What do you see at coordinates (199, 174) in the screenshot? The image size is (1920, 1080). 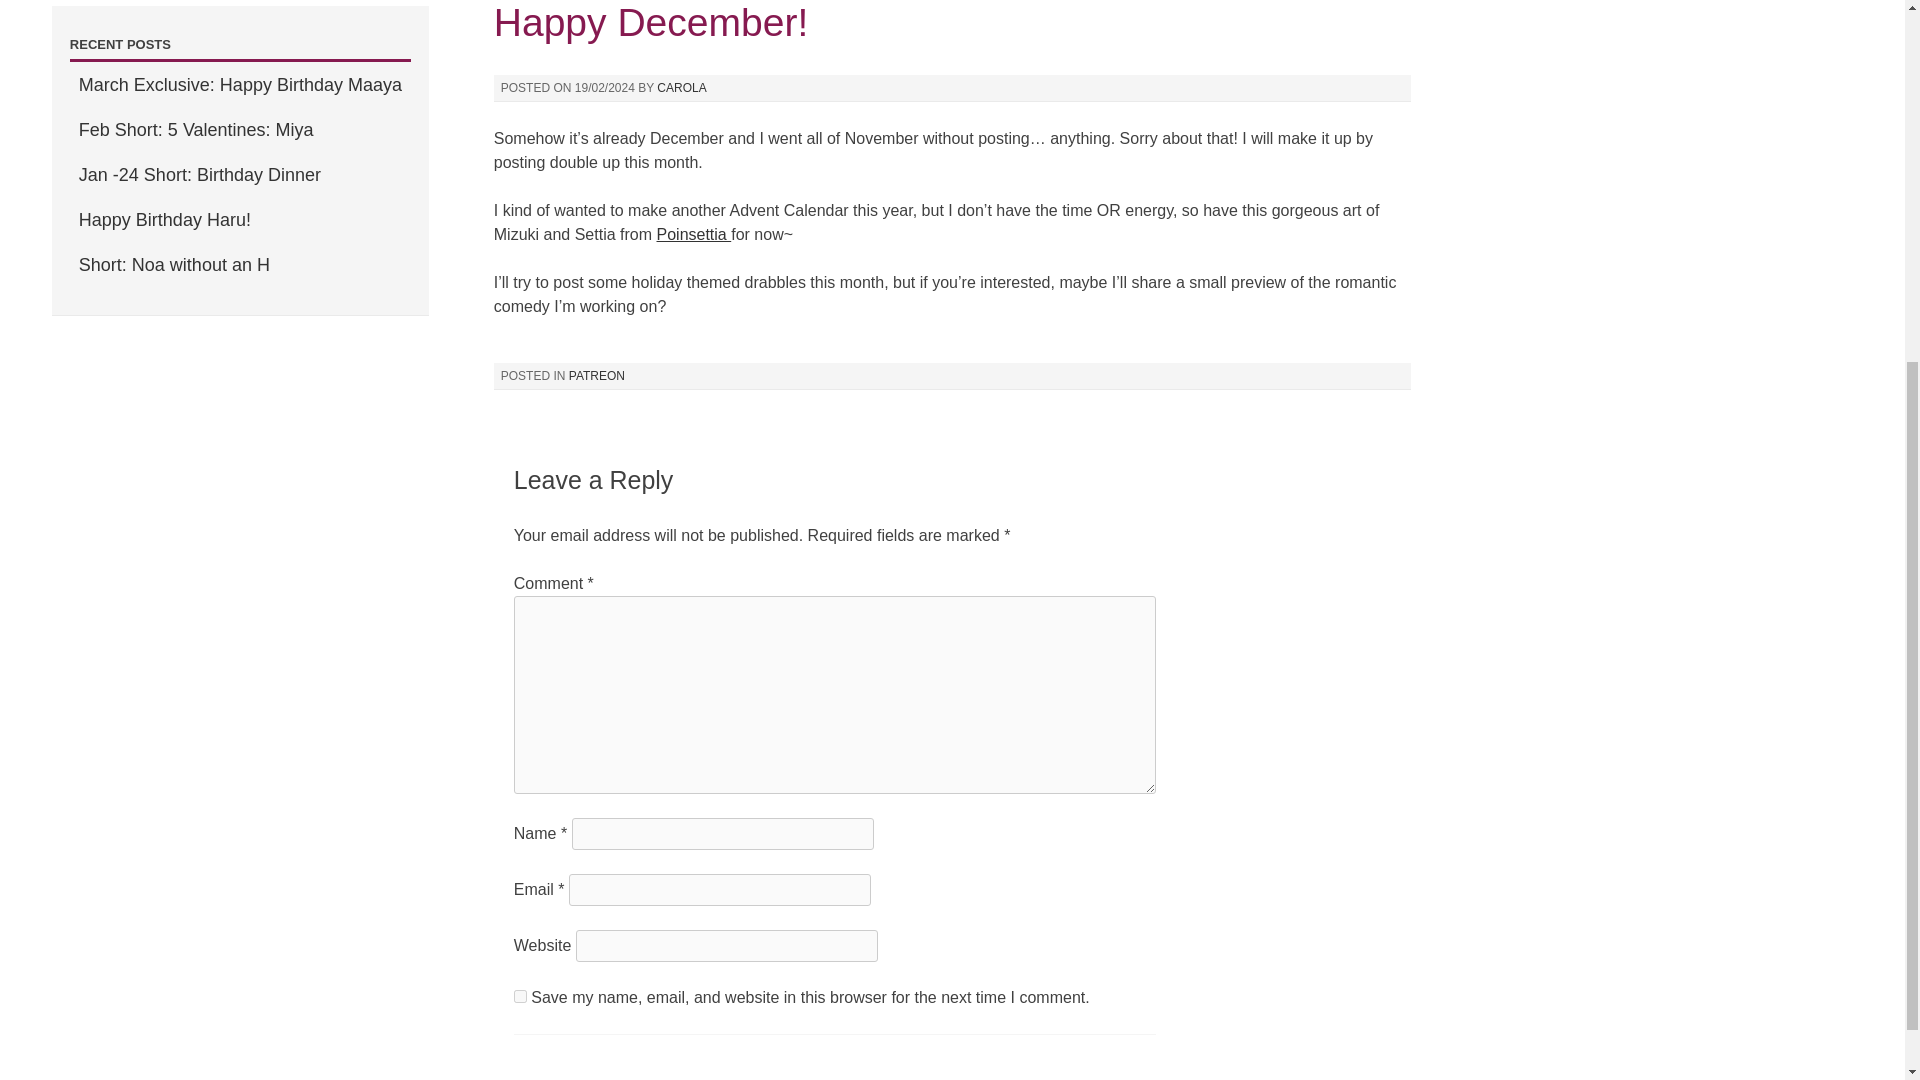 I see `Jan -24 Short: Birthday Dinner` at bounding box center [199, 174].